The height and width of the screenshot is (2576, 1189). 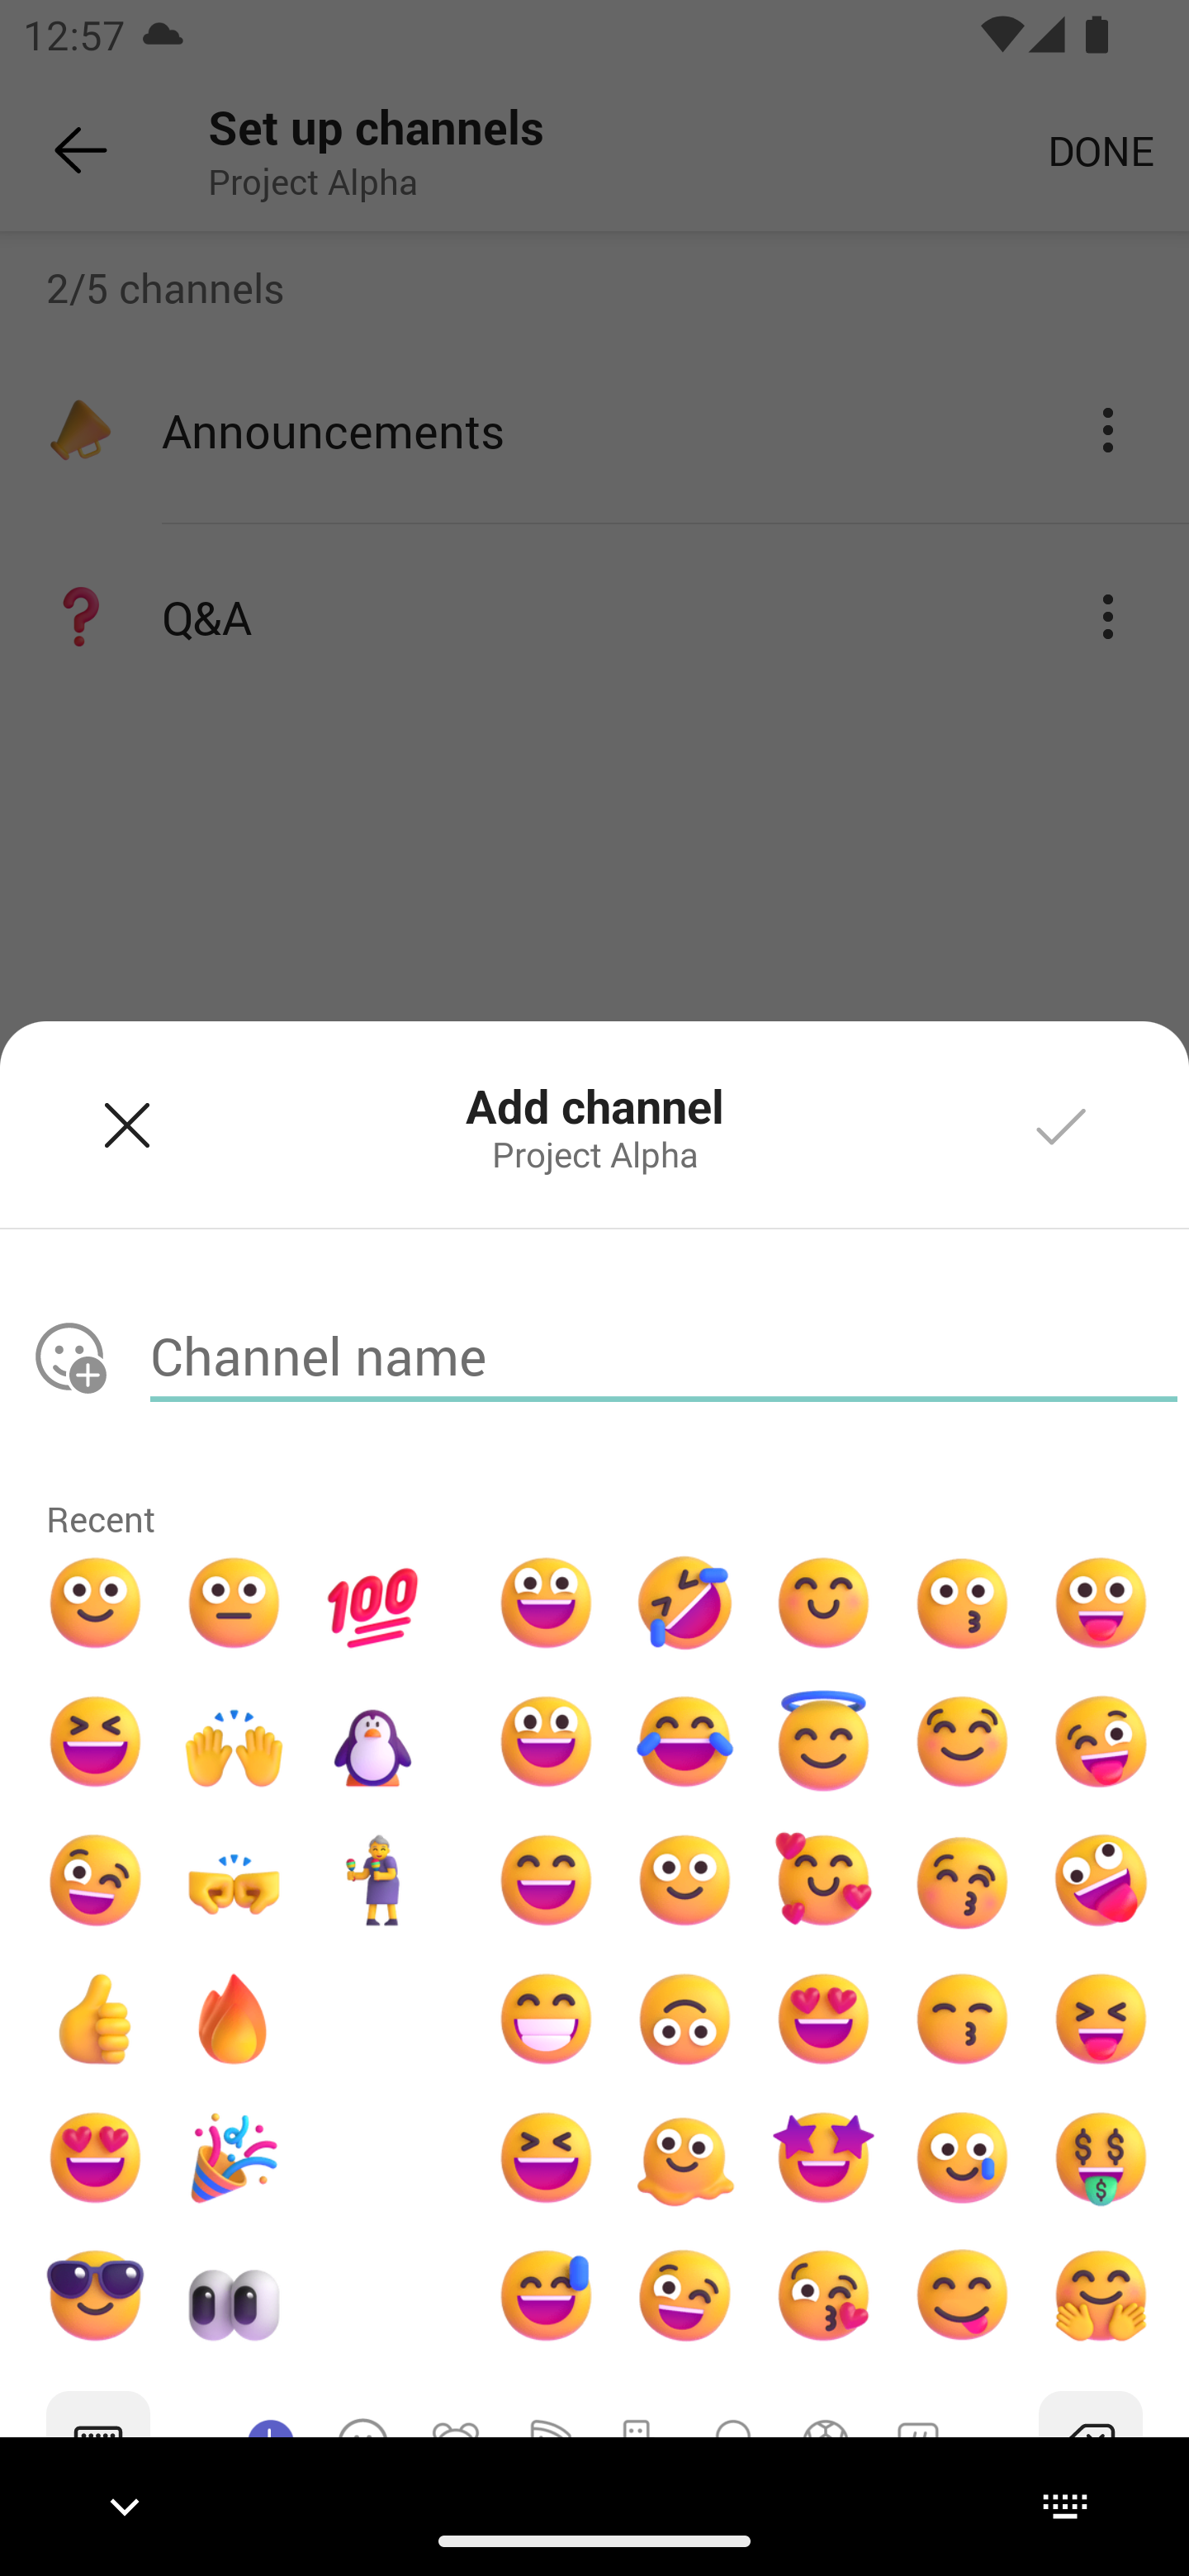 I want to click on Grinning face with smiling eyes emoji, so click(x=545, y=1880).